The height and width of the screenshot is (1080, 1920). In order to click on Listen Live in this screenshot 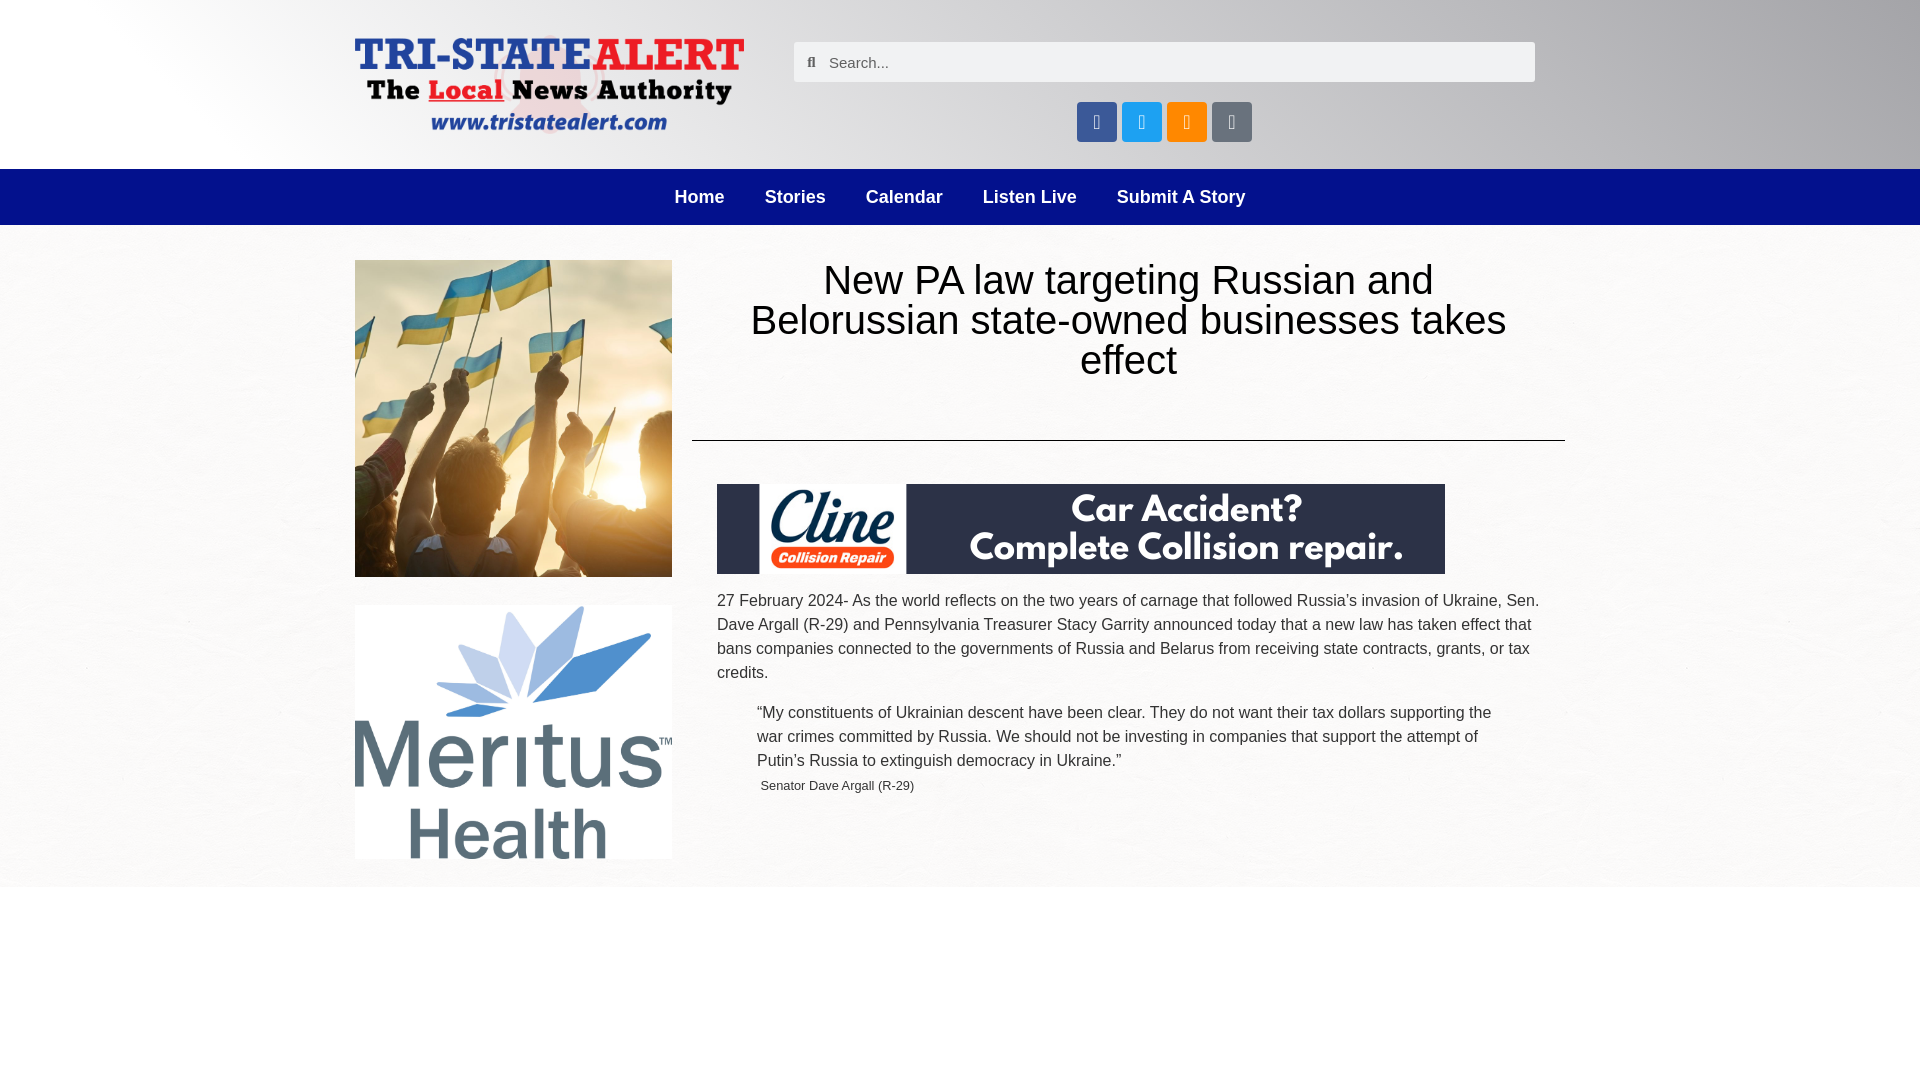, I will do `click(1030, 196)`.